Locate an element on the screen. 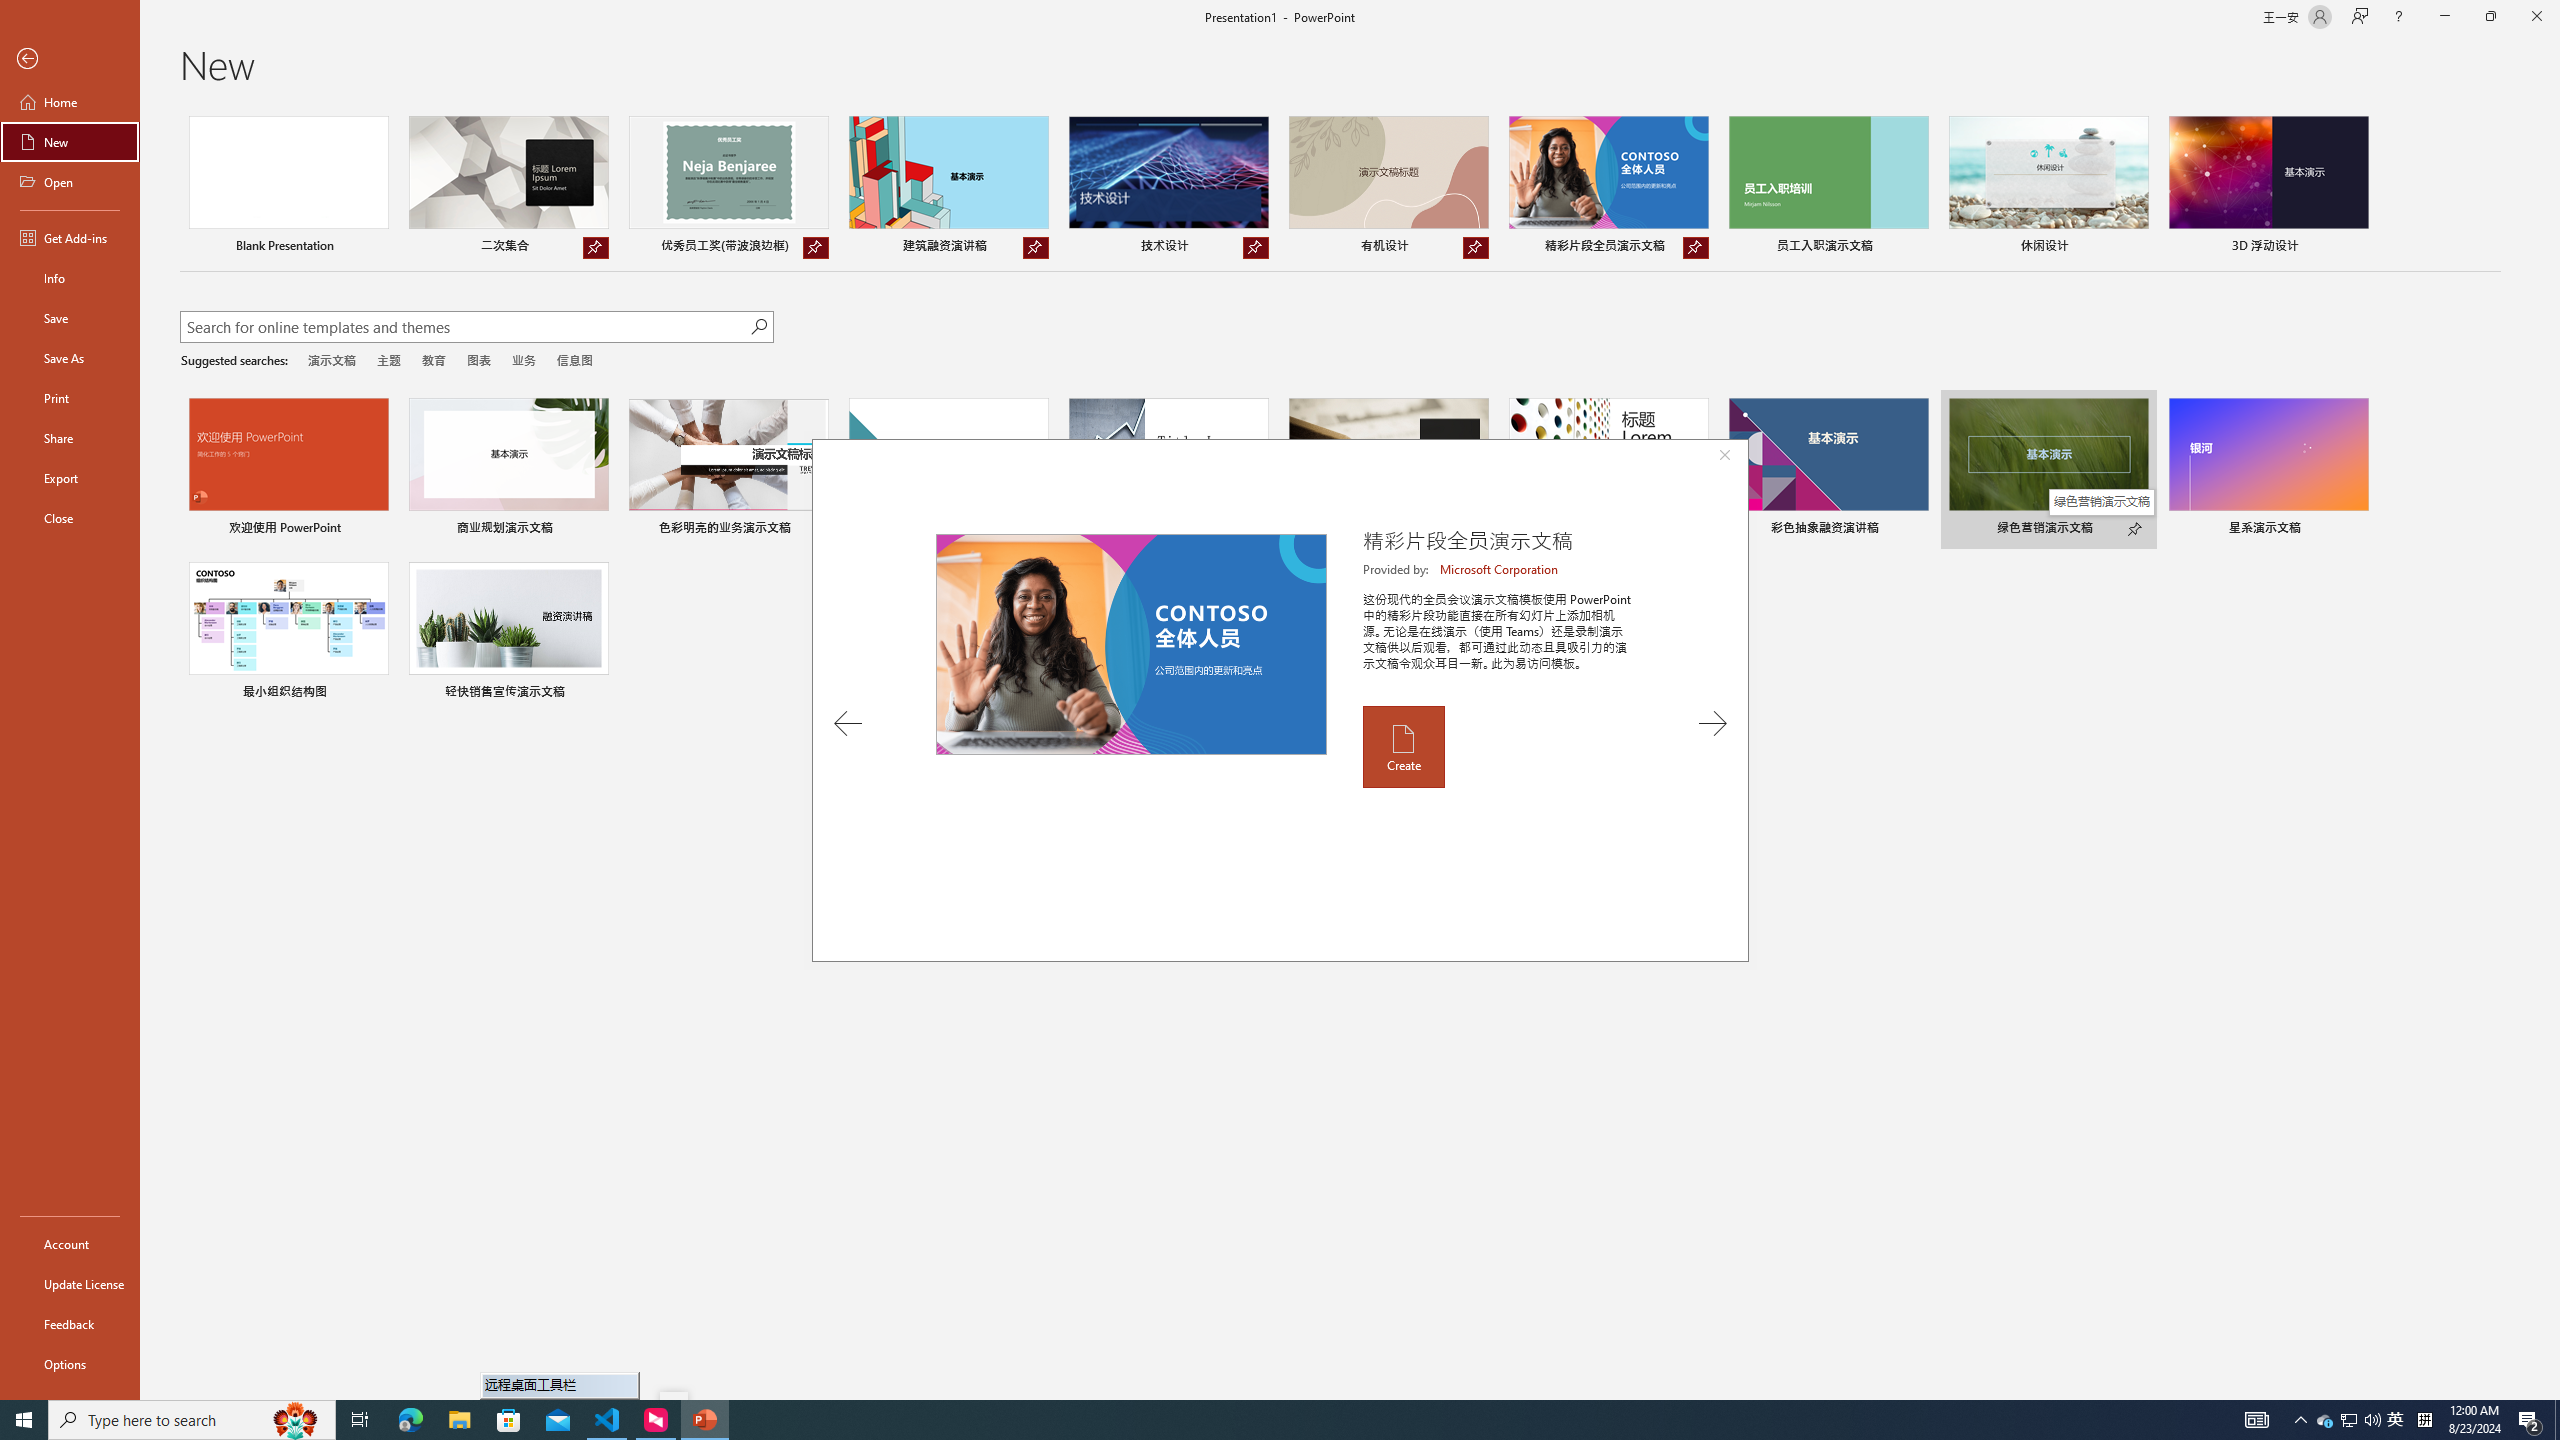  Search for online templates and themes is located at coordinates (465, 329).